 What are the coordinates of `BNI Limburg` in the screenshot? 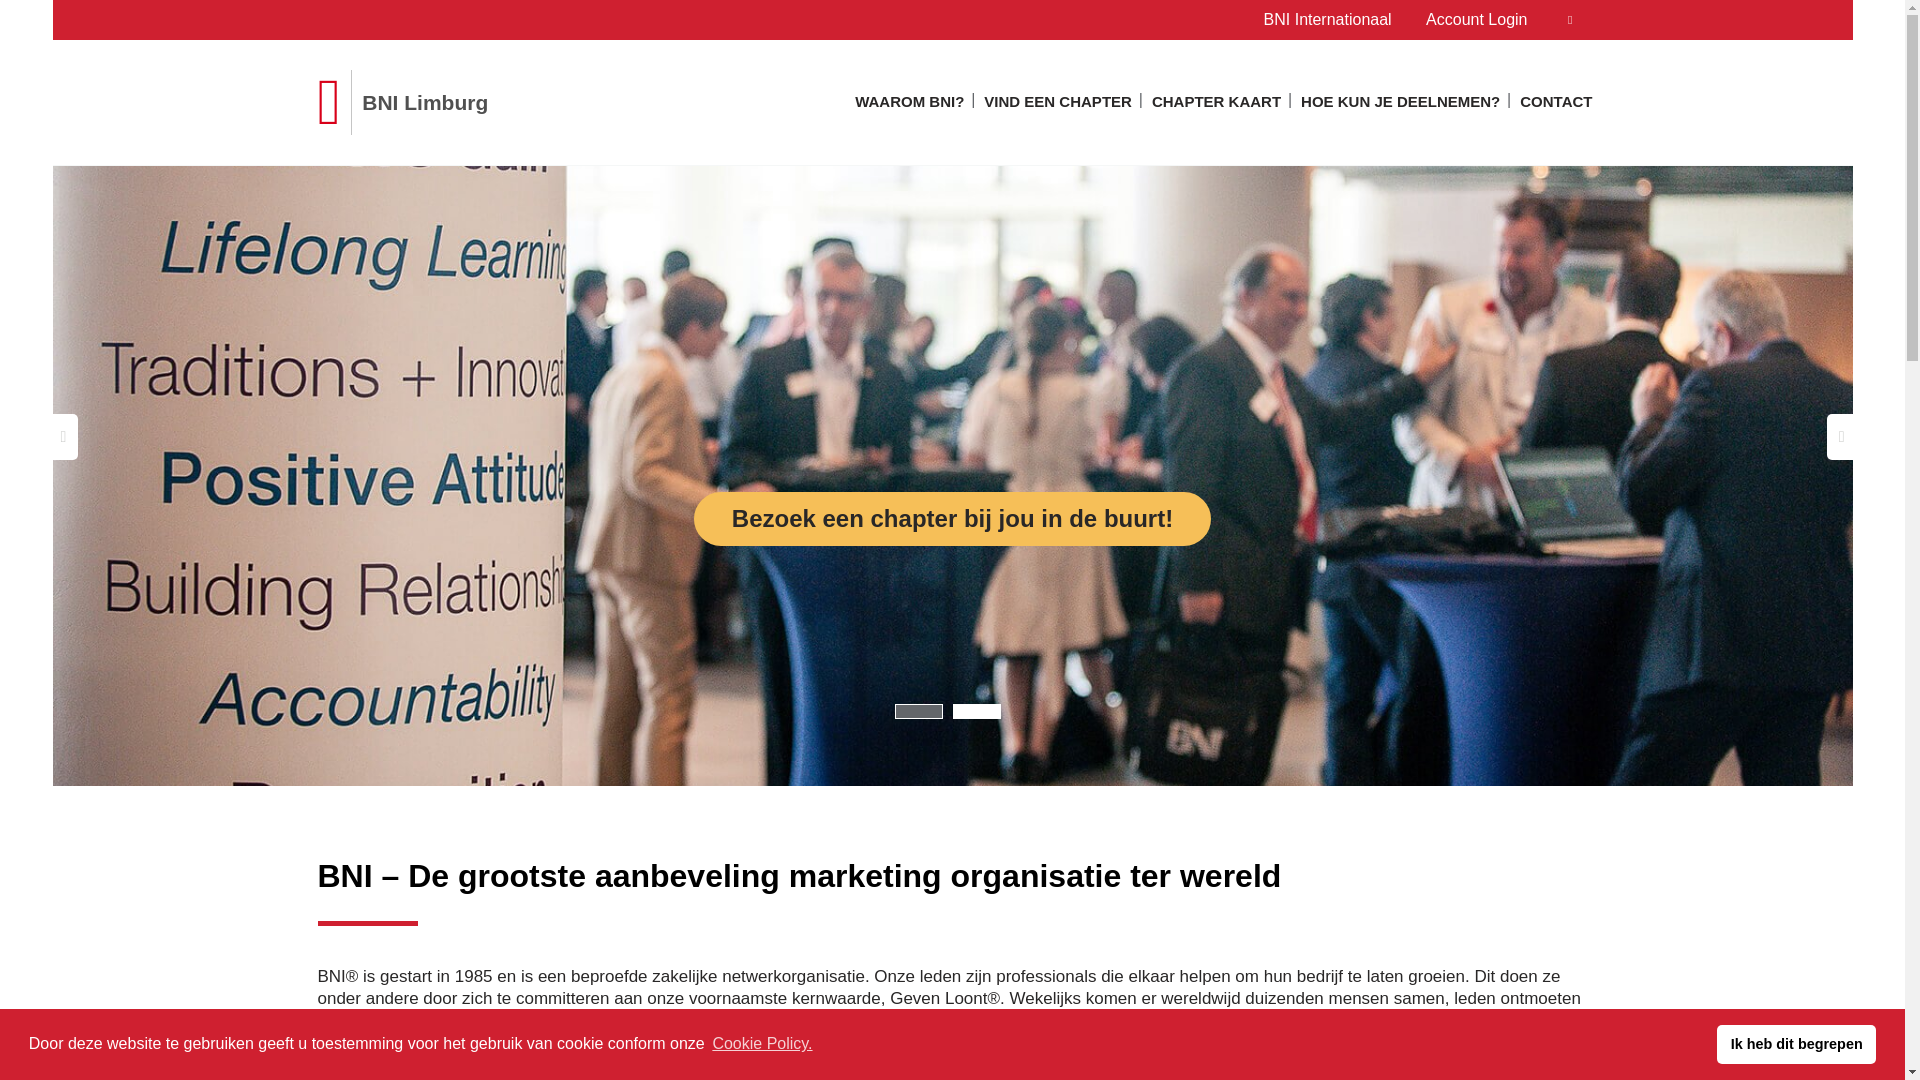 It's located at (404, 102).